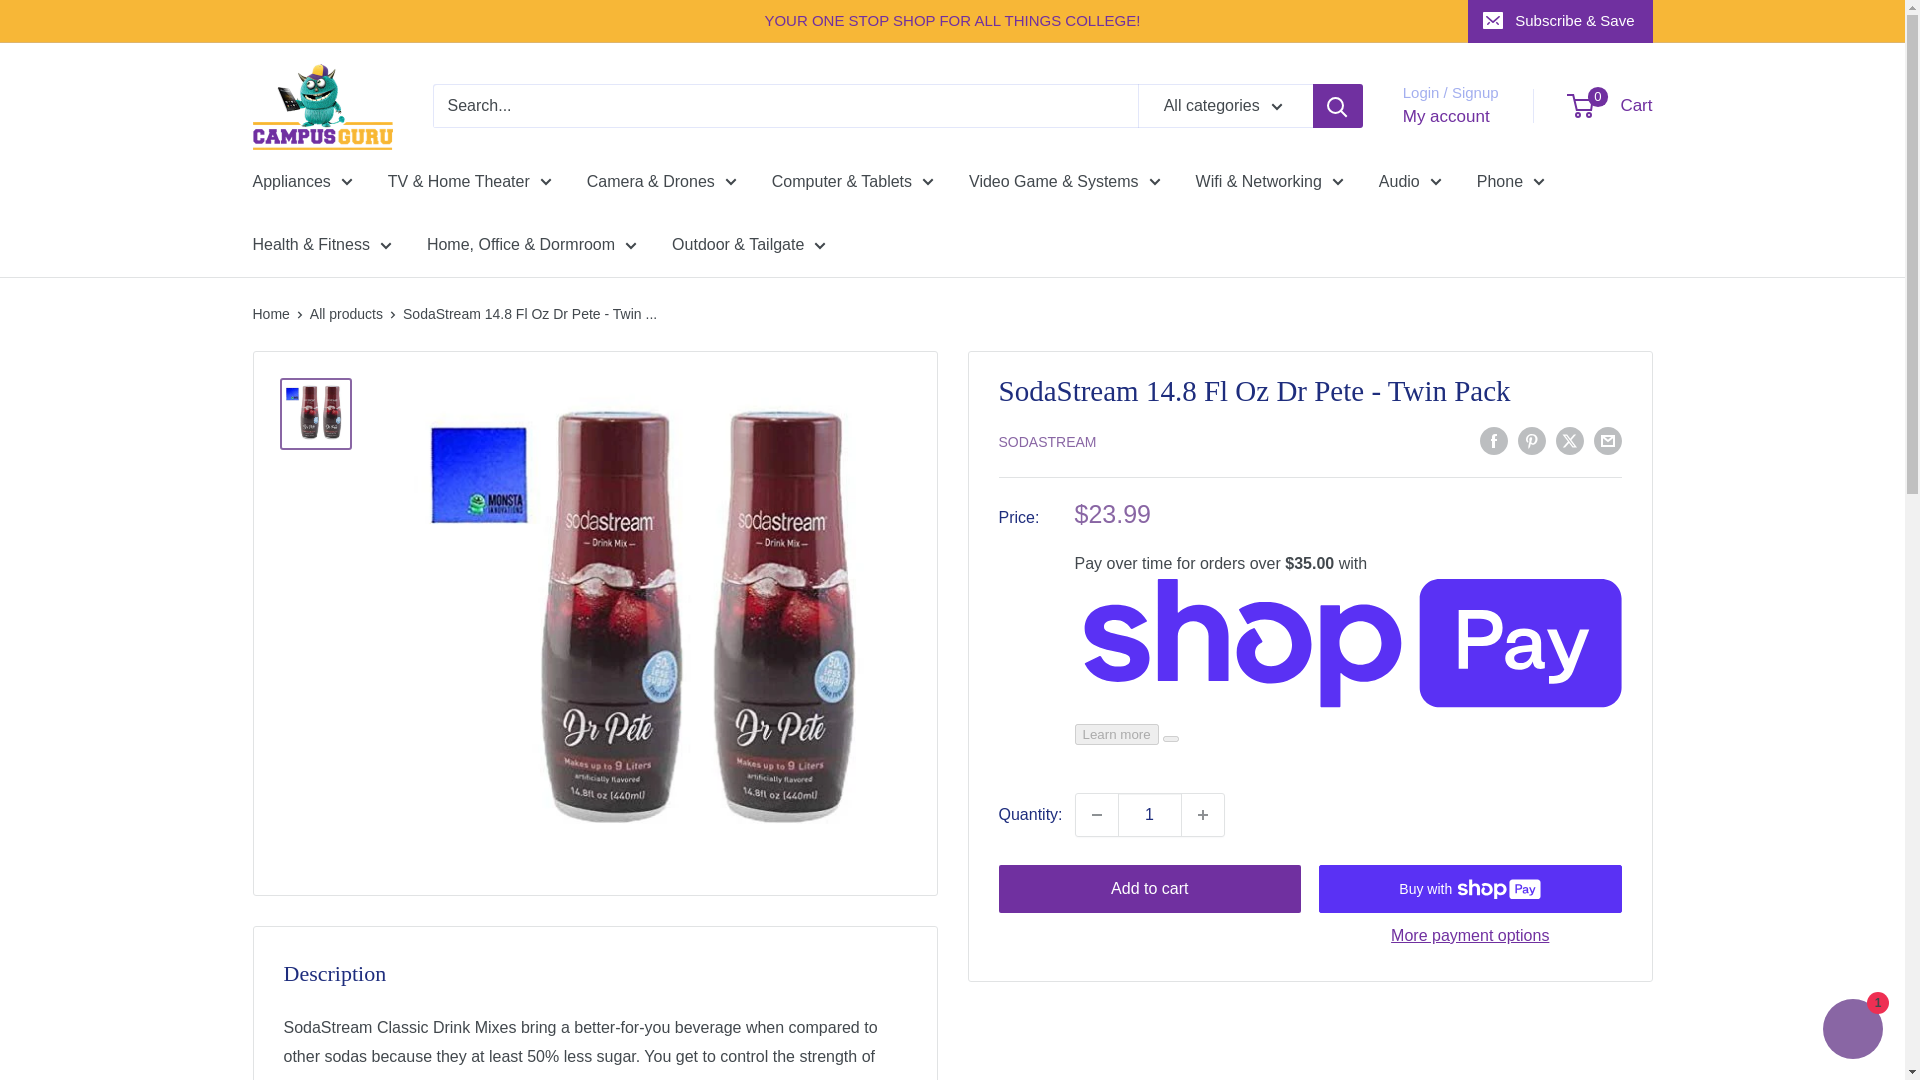 The height and width of the screenshot is (1080, 1920). Describe the element at coordinates (1096, 814) in the screenshot. I see `Decrease quantity by 1` at that location.